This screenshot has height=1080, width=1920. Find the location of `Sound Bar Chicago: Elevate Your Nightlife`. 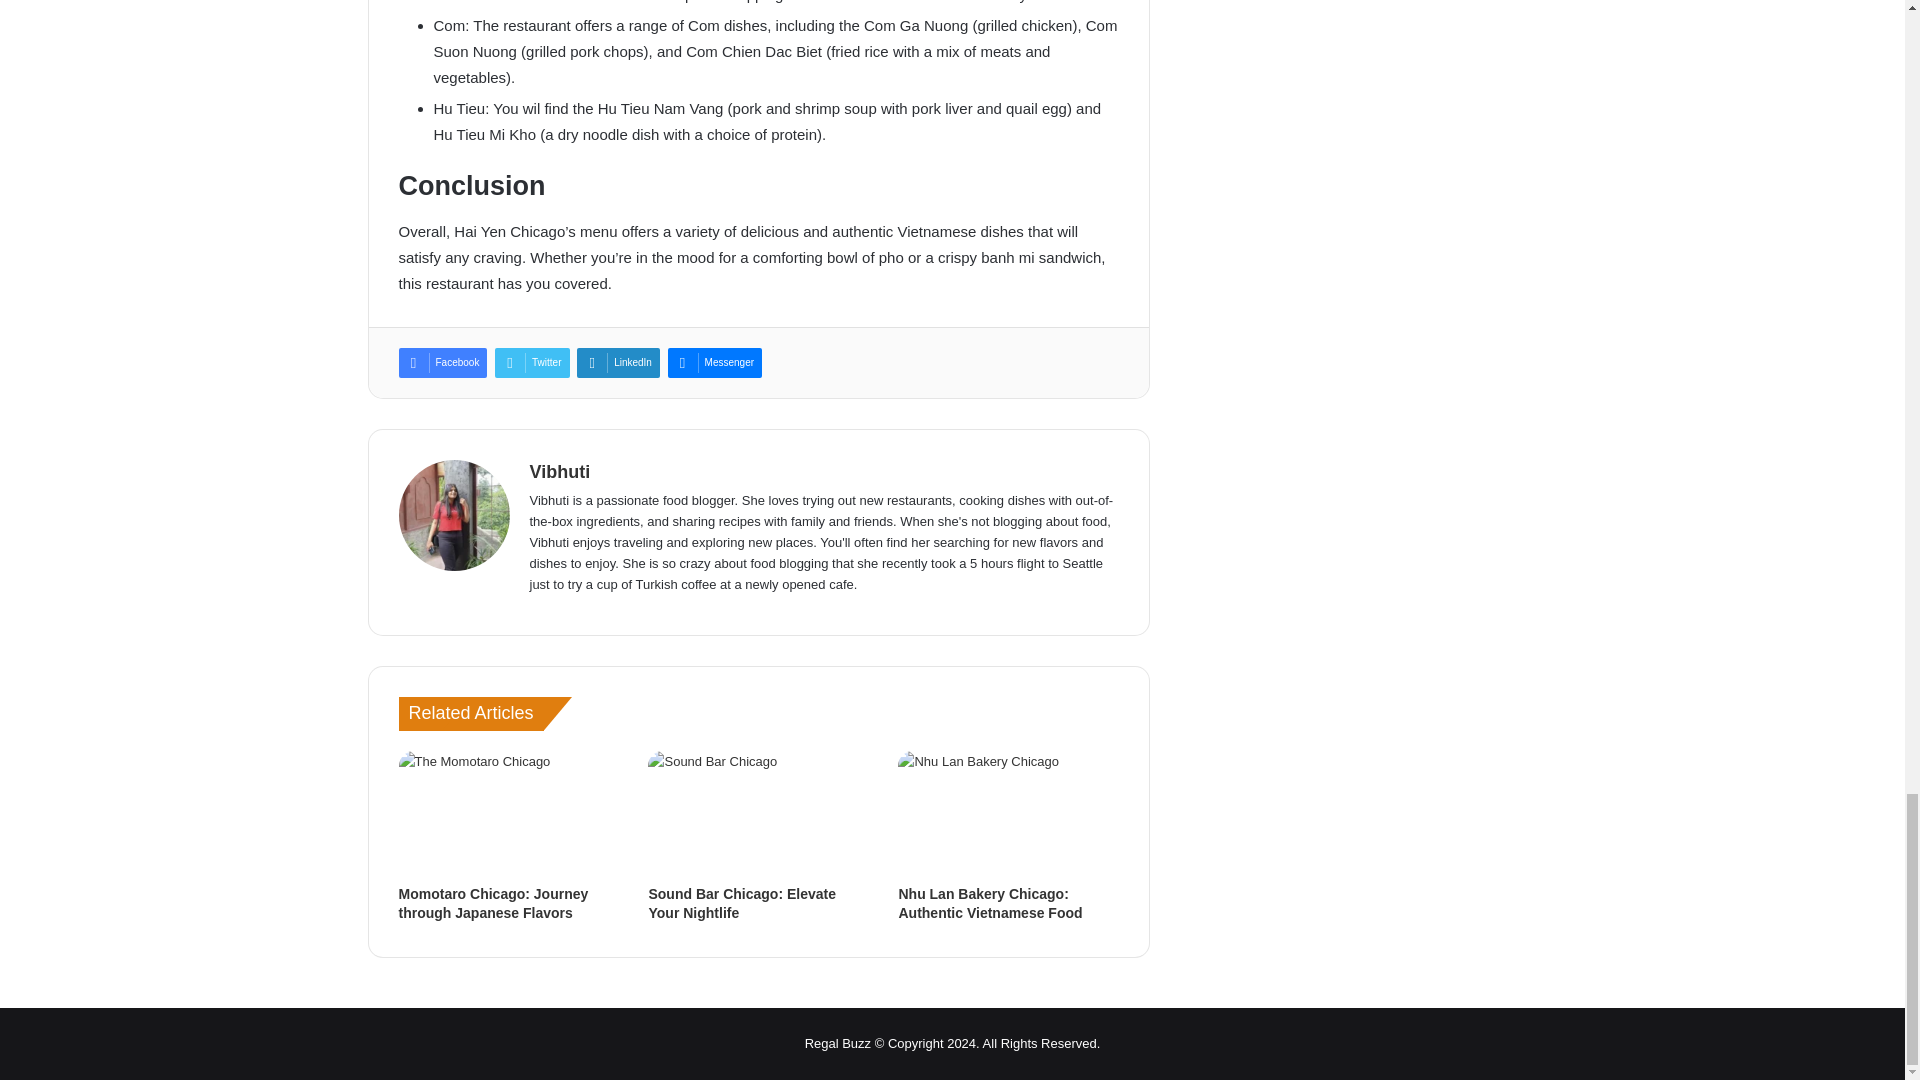

Sound Bar Chicago: Elevate Your Nightlife is located at coordinates (742, 903).